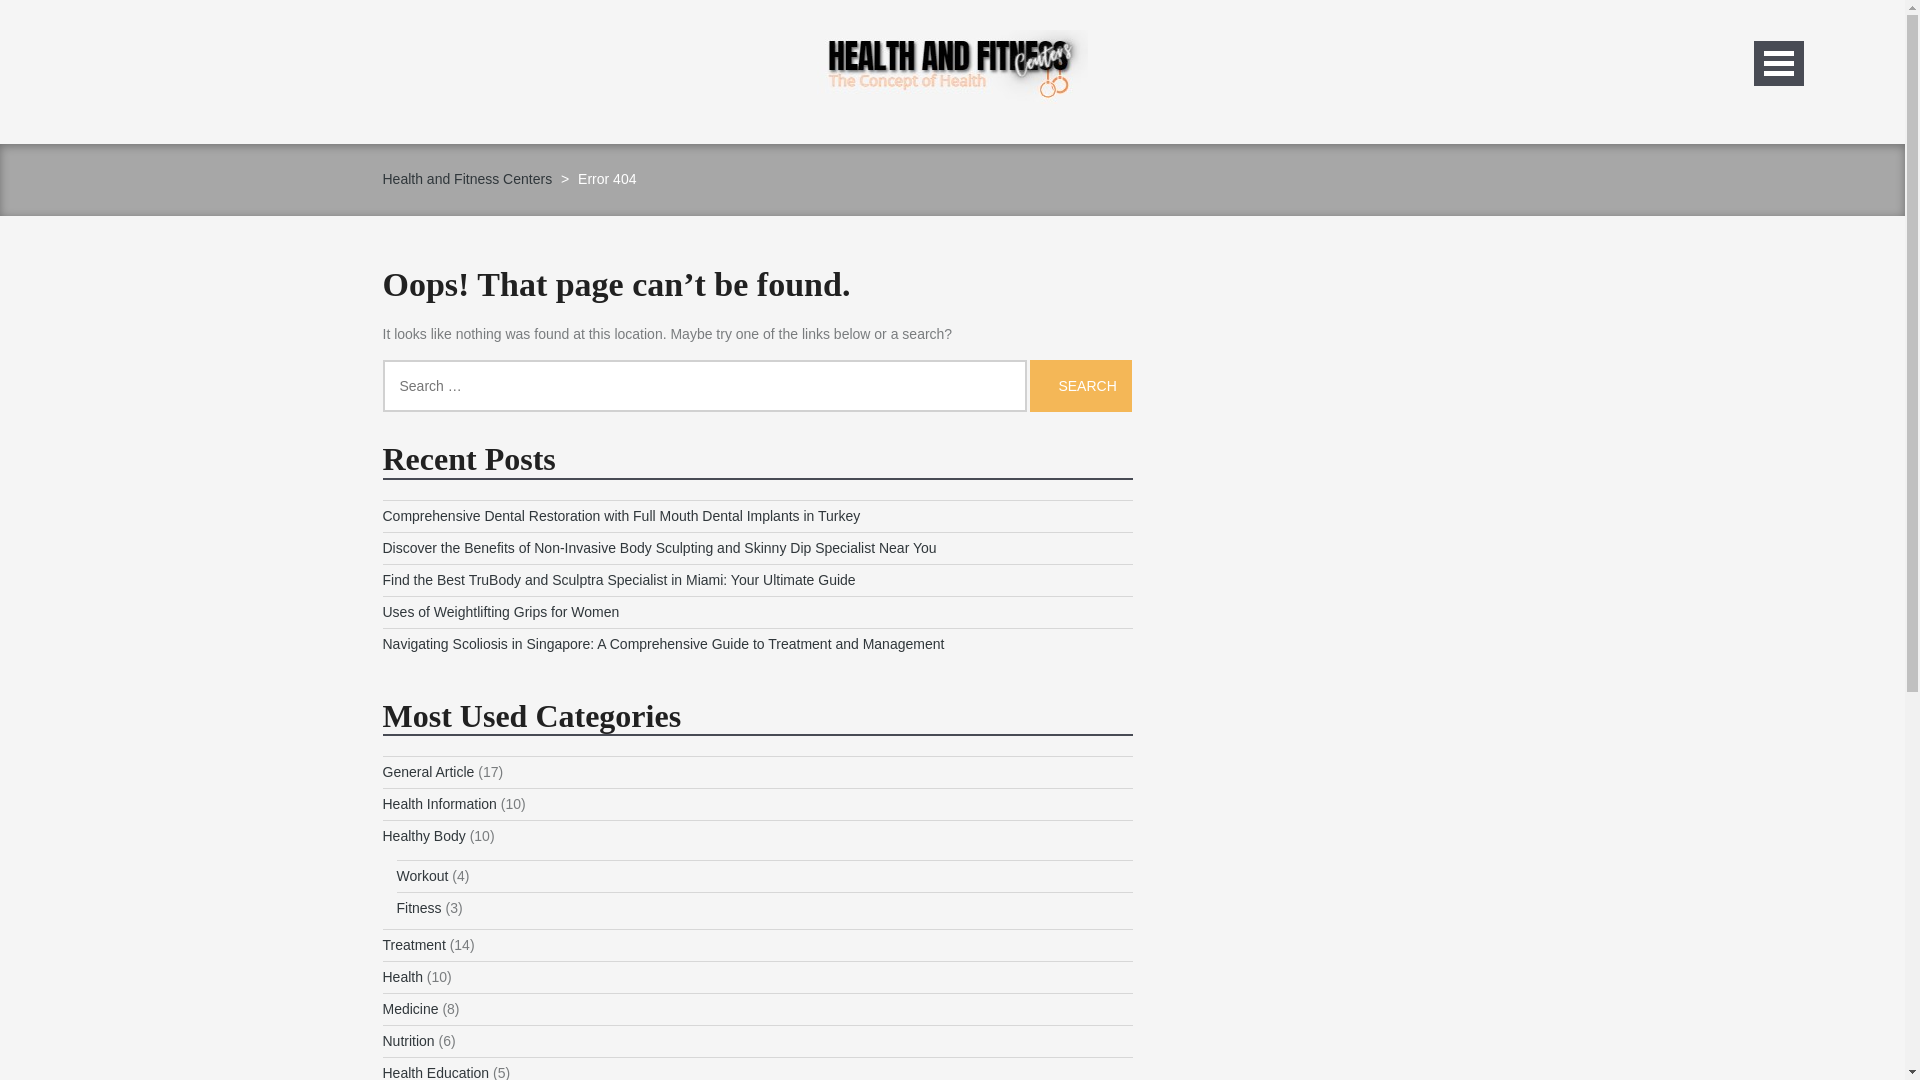 This screenshot has width=1920, height=1080. I want to click on Uses of Weightlifting Grips for Women, so click(500, 611).